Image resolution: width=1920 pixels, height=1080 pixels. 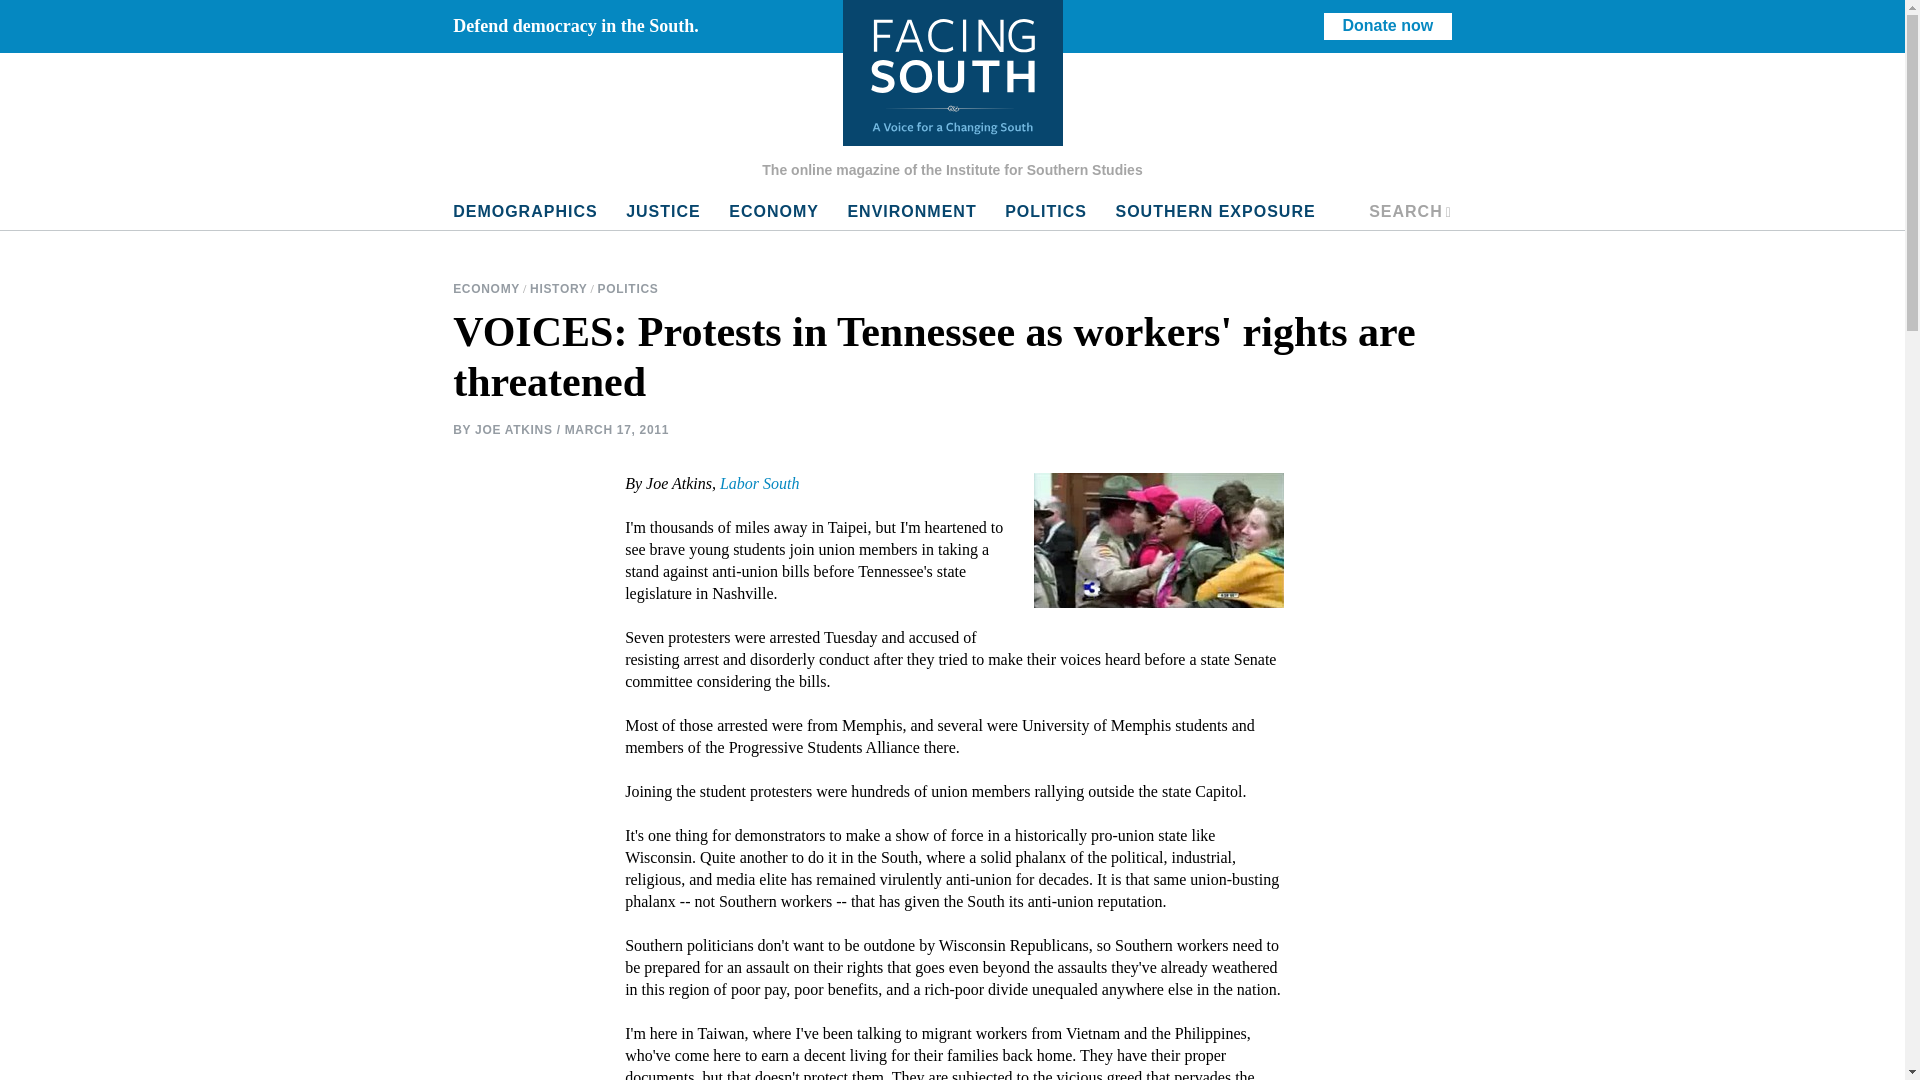 I want to click on POLITICS, so click(x=1045, y=212).